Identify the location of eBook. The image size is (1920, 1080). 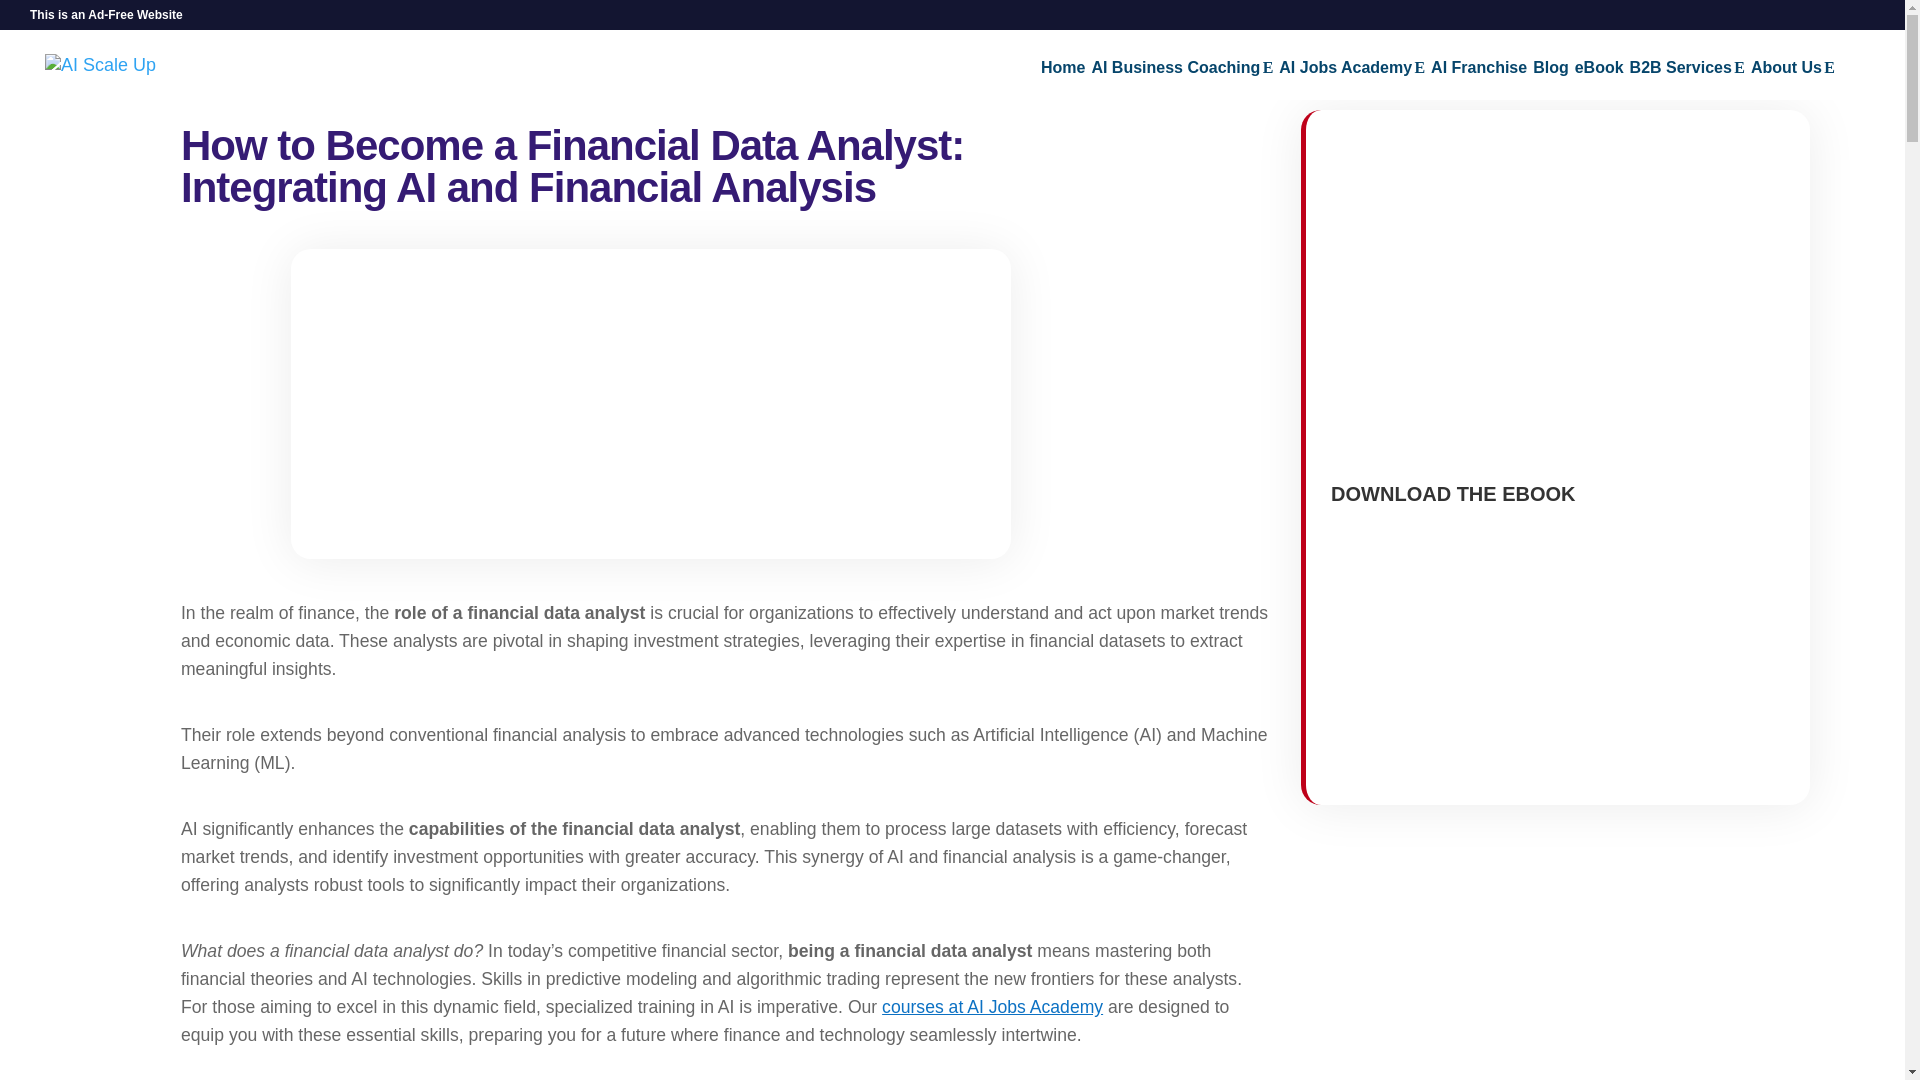
(1599, 80).